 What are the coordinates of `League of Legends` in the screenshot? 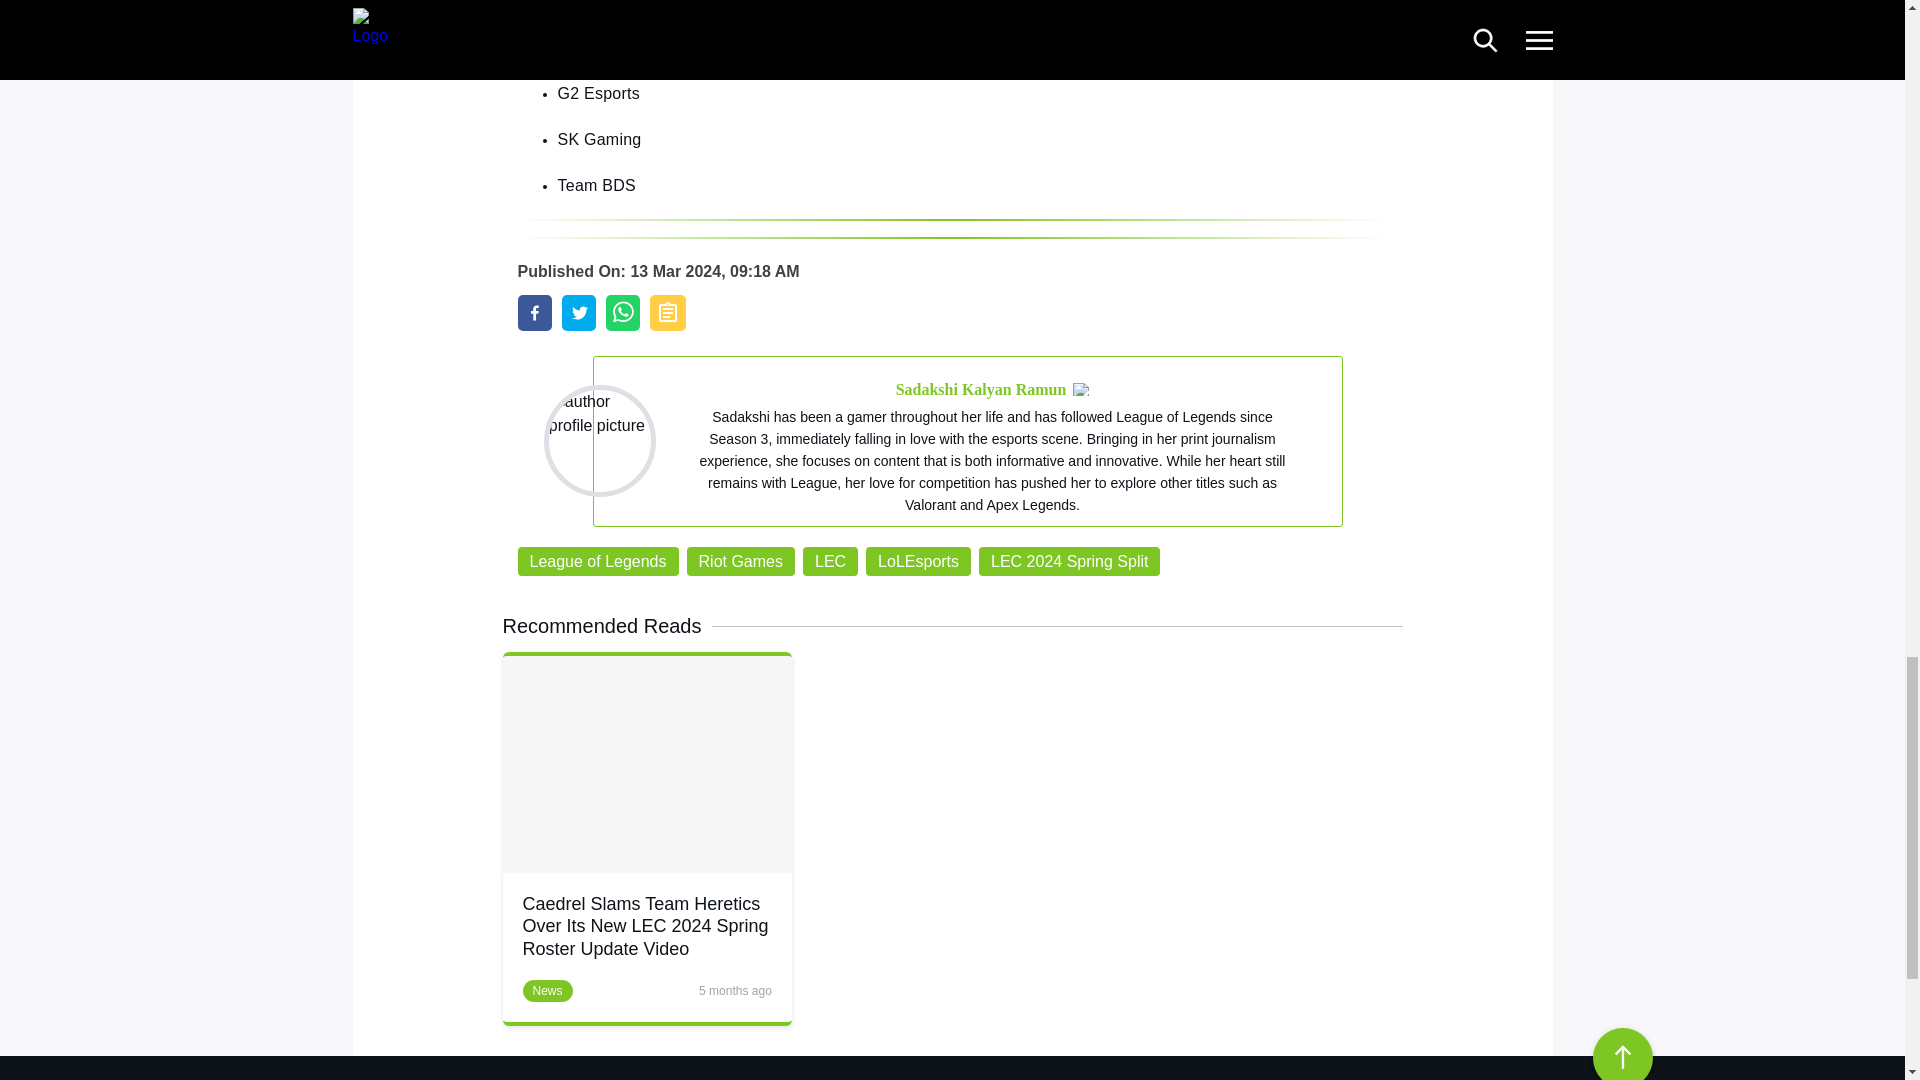 It's located at (598, 560).